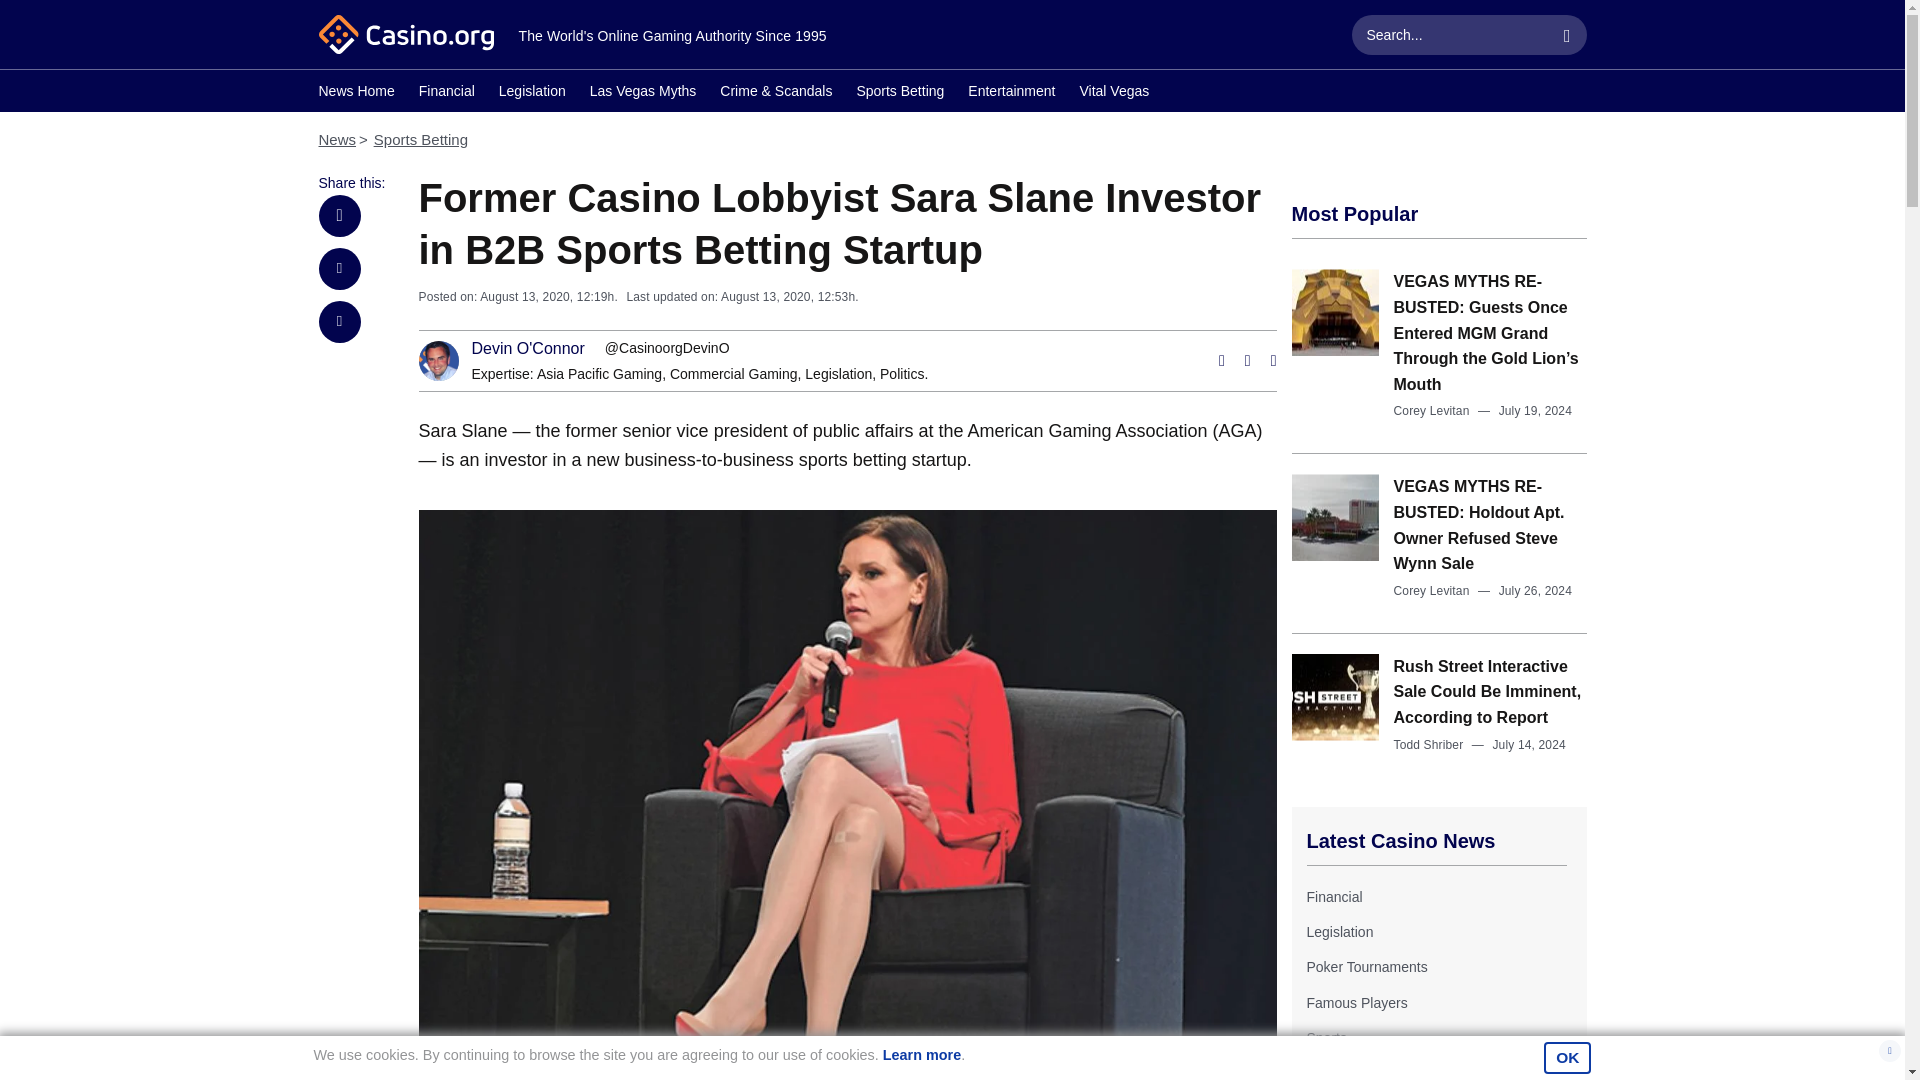  What do you see at coordinates (734, 374) in the screenshot?
I see `Commercial Gaming` at bounding box center [734, 374].